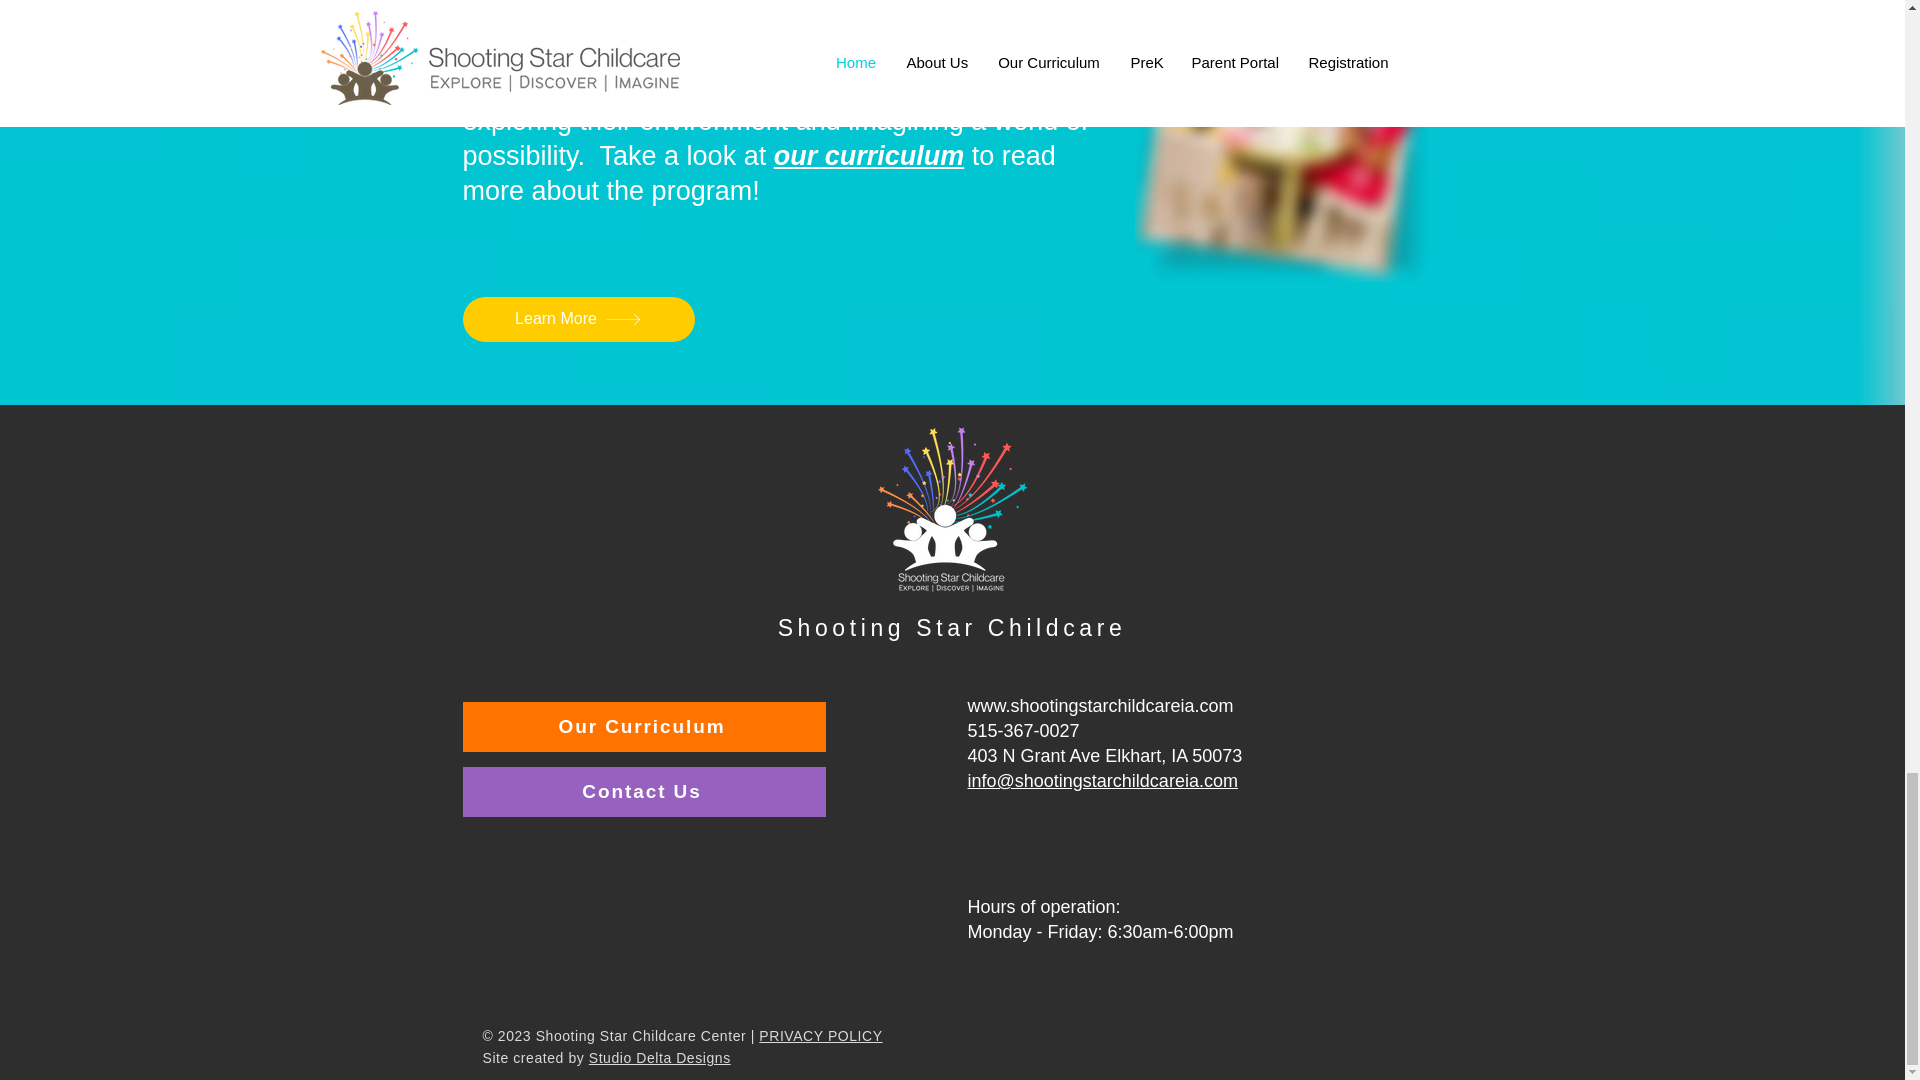  Describe the element at coordinates (644, 791) in the screenshot. I see `Contact Us` at that location.